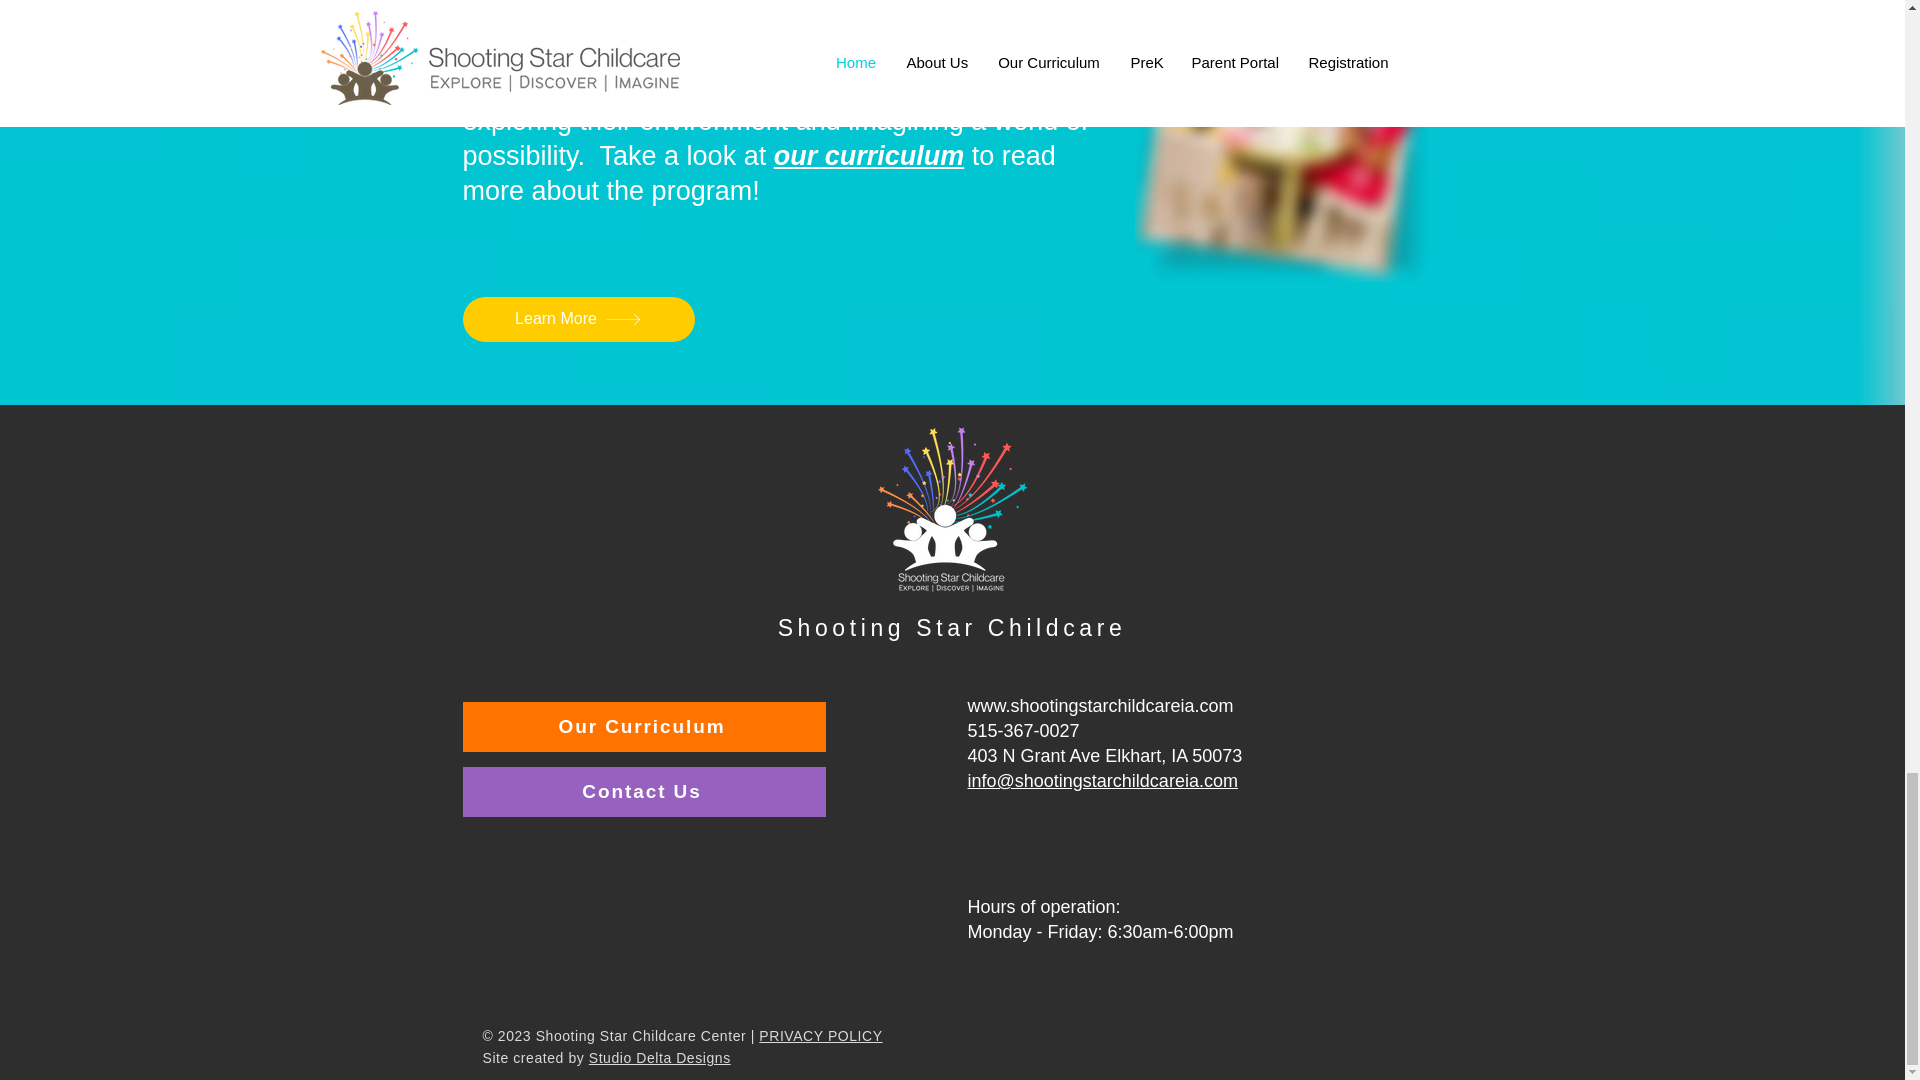  Describe the element at coordinates (644, 791) in the screenshot. I see `Contact Us` at that location.